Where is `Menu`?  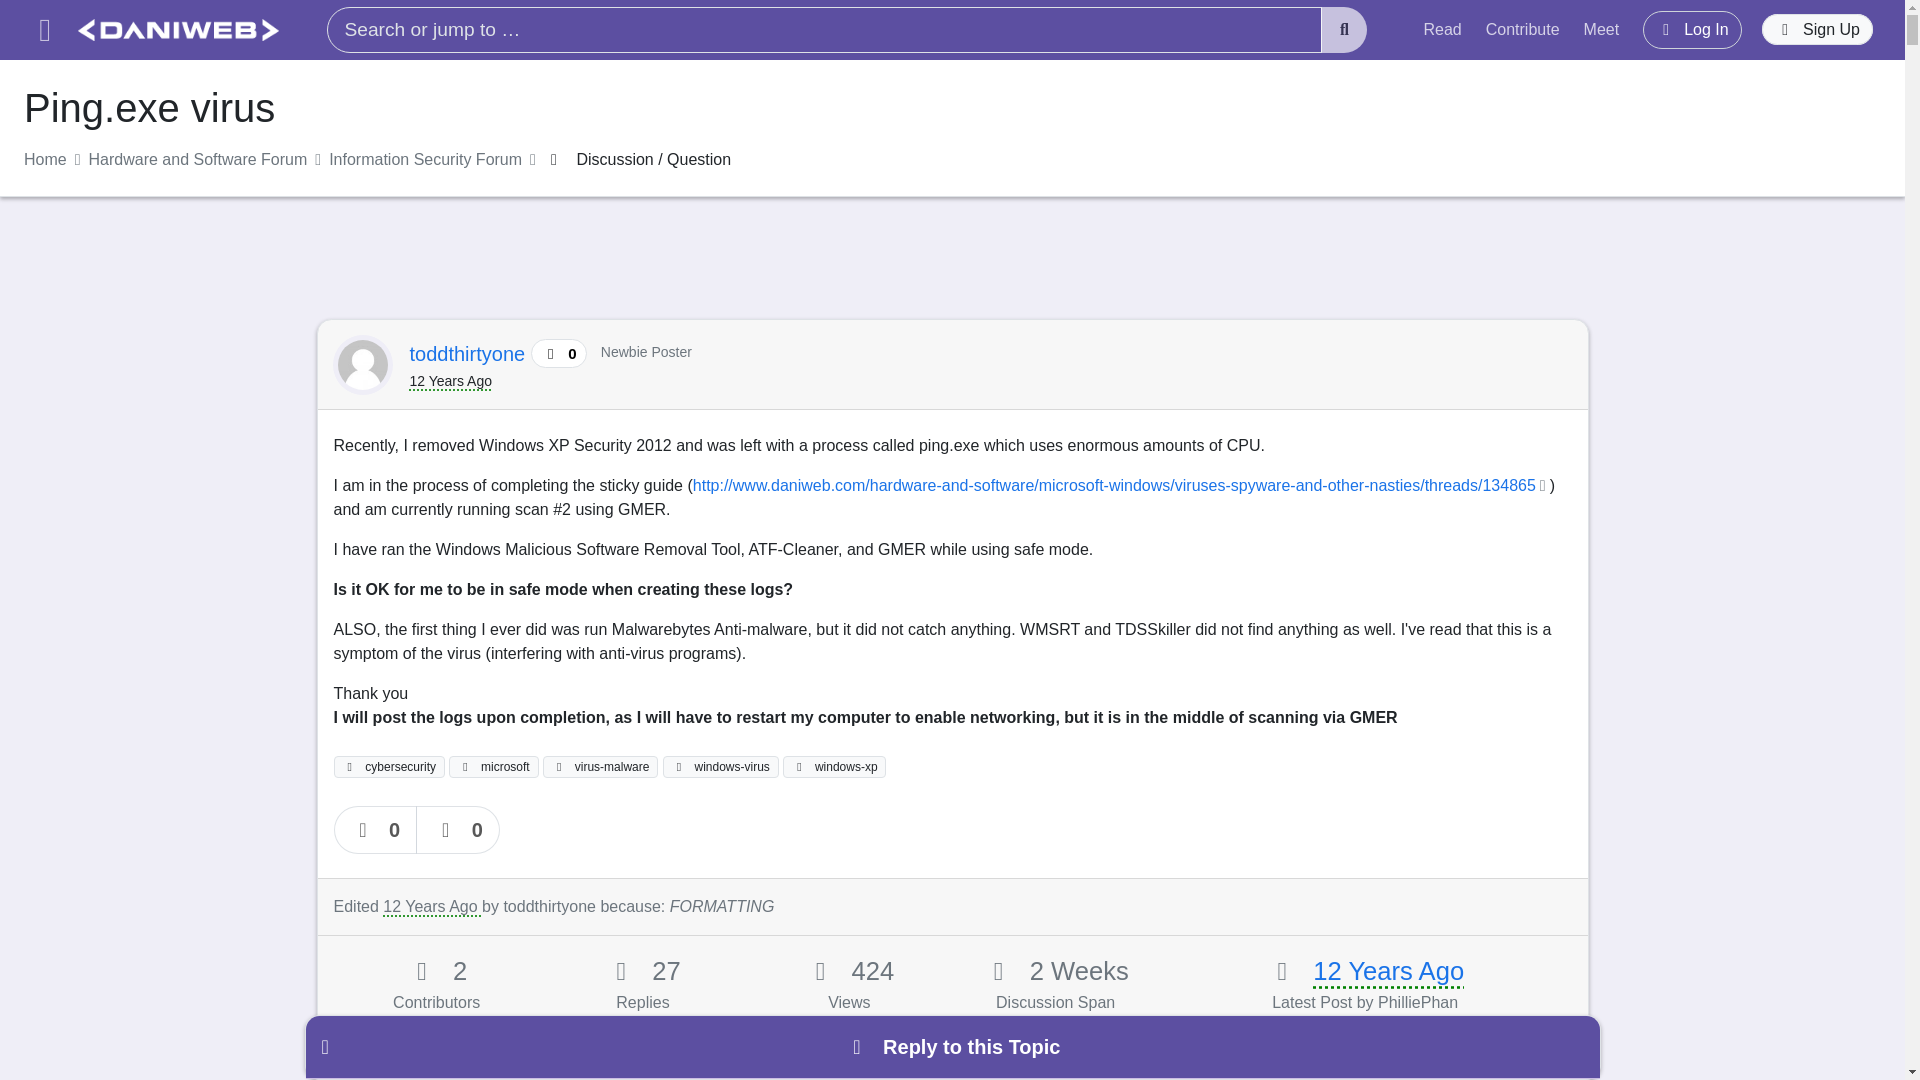
Menu is located at coordinates (44, 30).